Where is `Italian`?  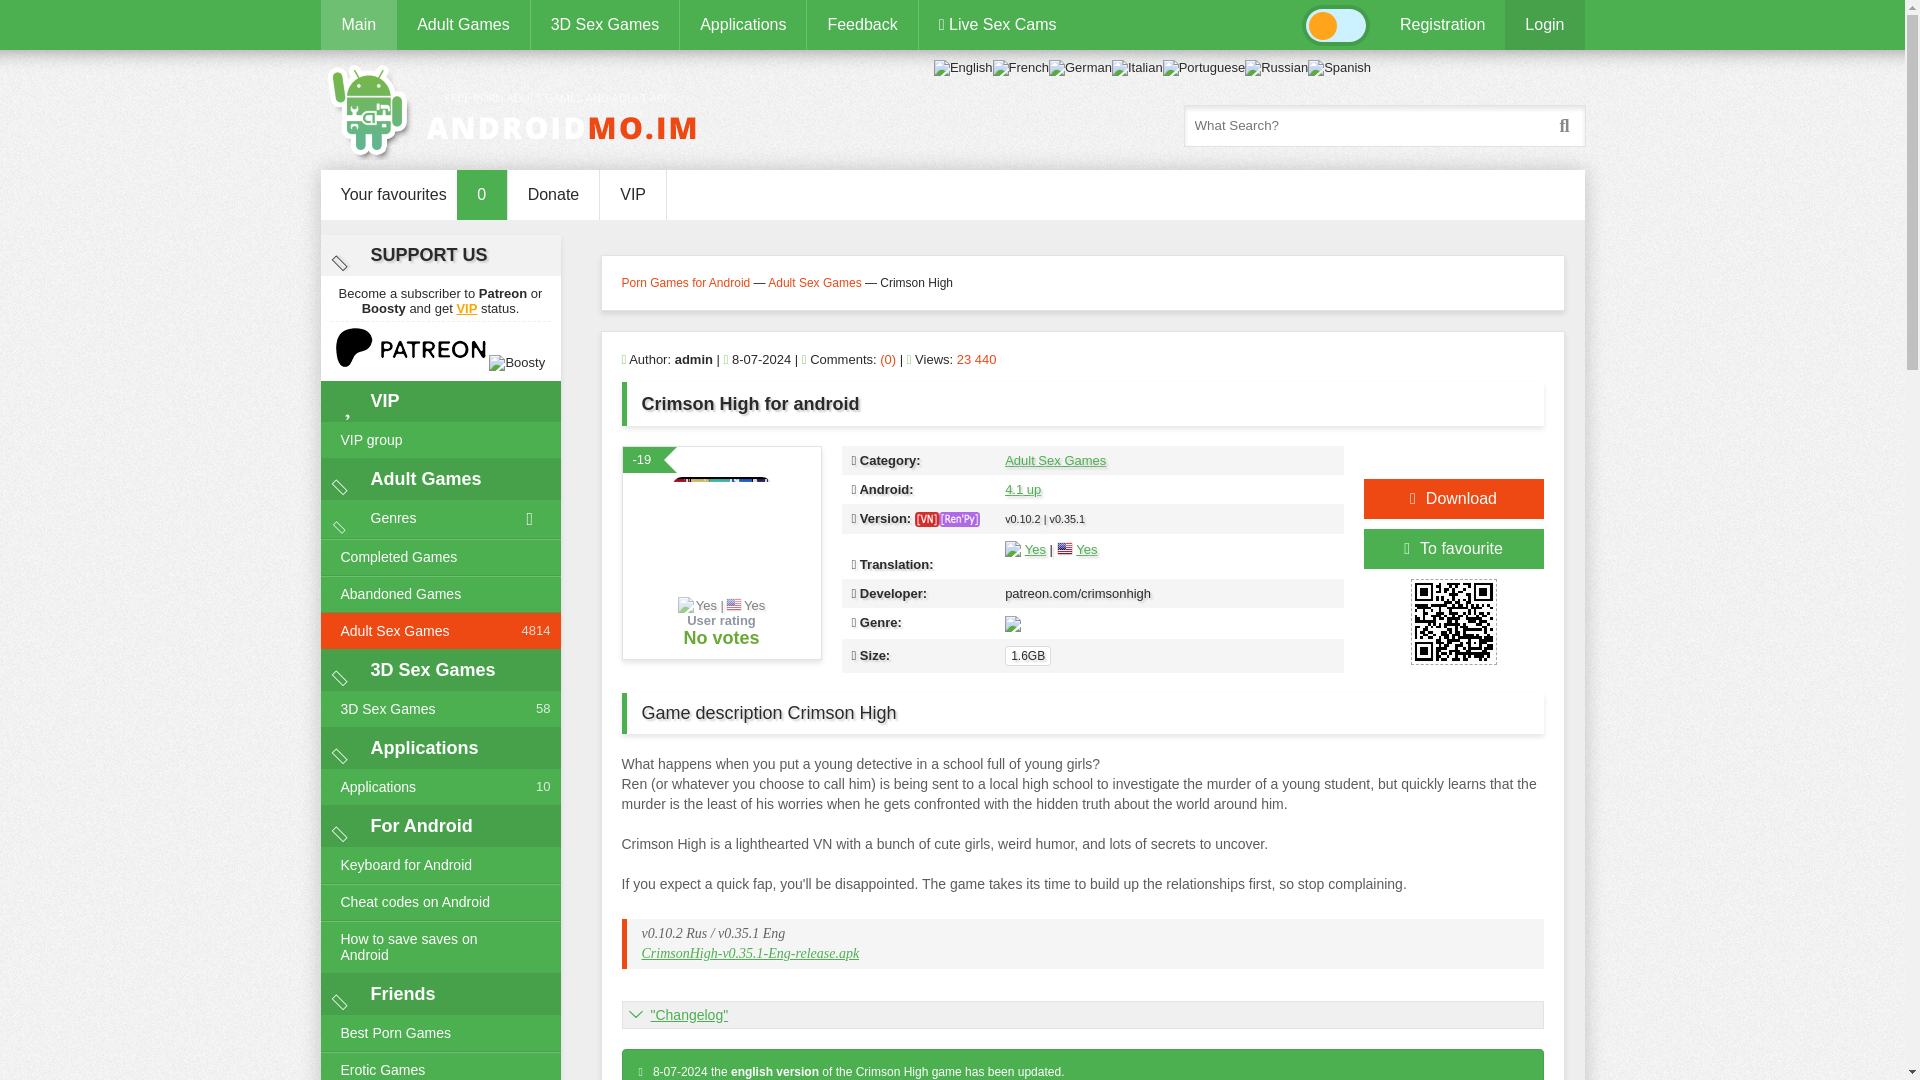 Italian is located at coordinates (1137, 67).